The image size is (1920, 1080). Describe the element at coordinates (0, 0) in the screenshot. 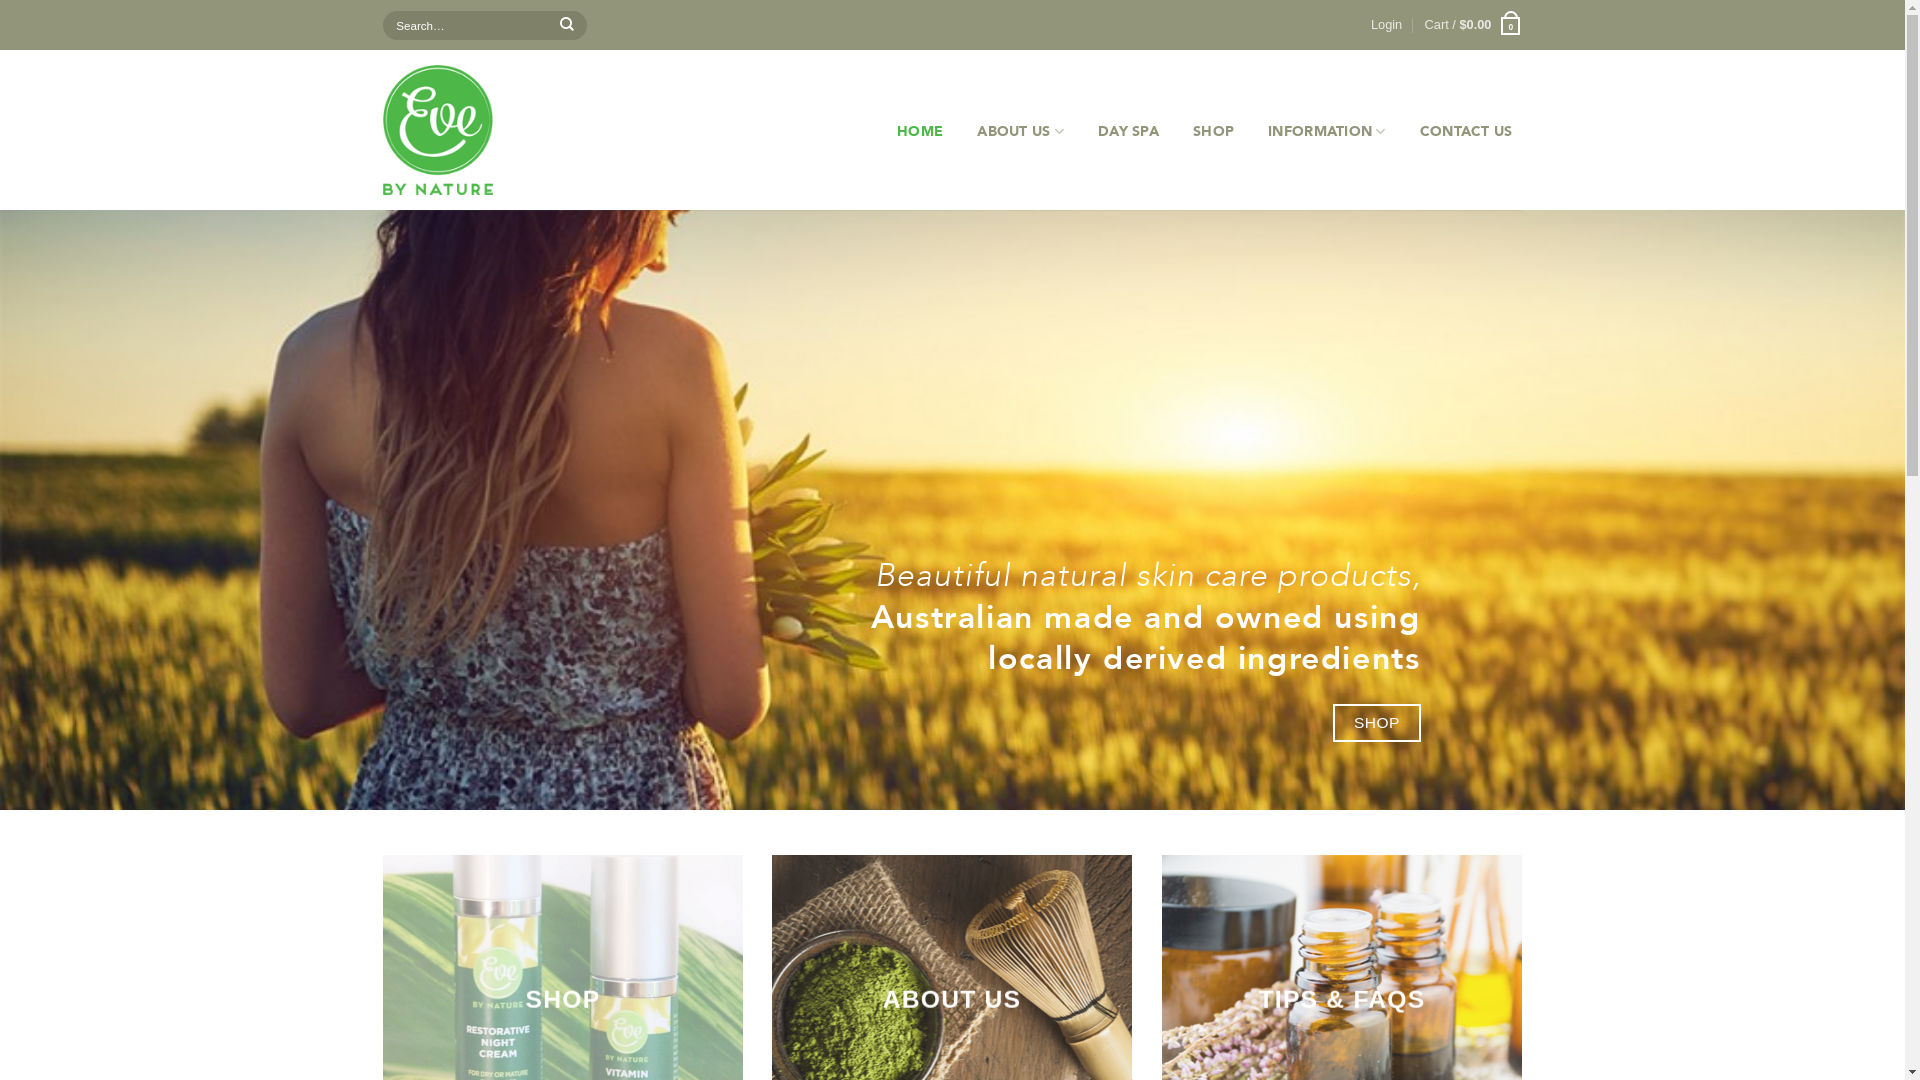

I see `Skip to content` at that location.